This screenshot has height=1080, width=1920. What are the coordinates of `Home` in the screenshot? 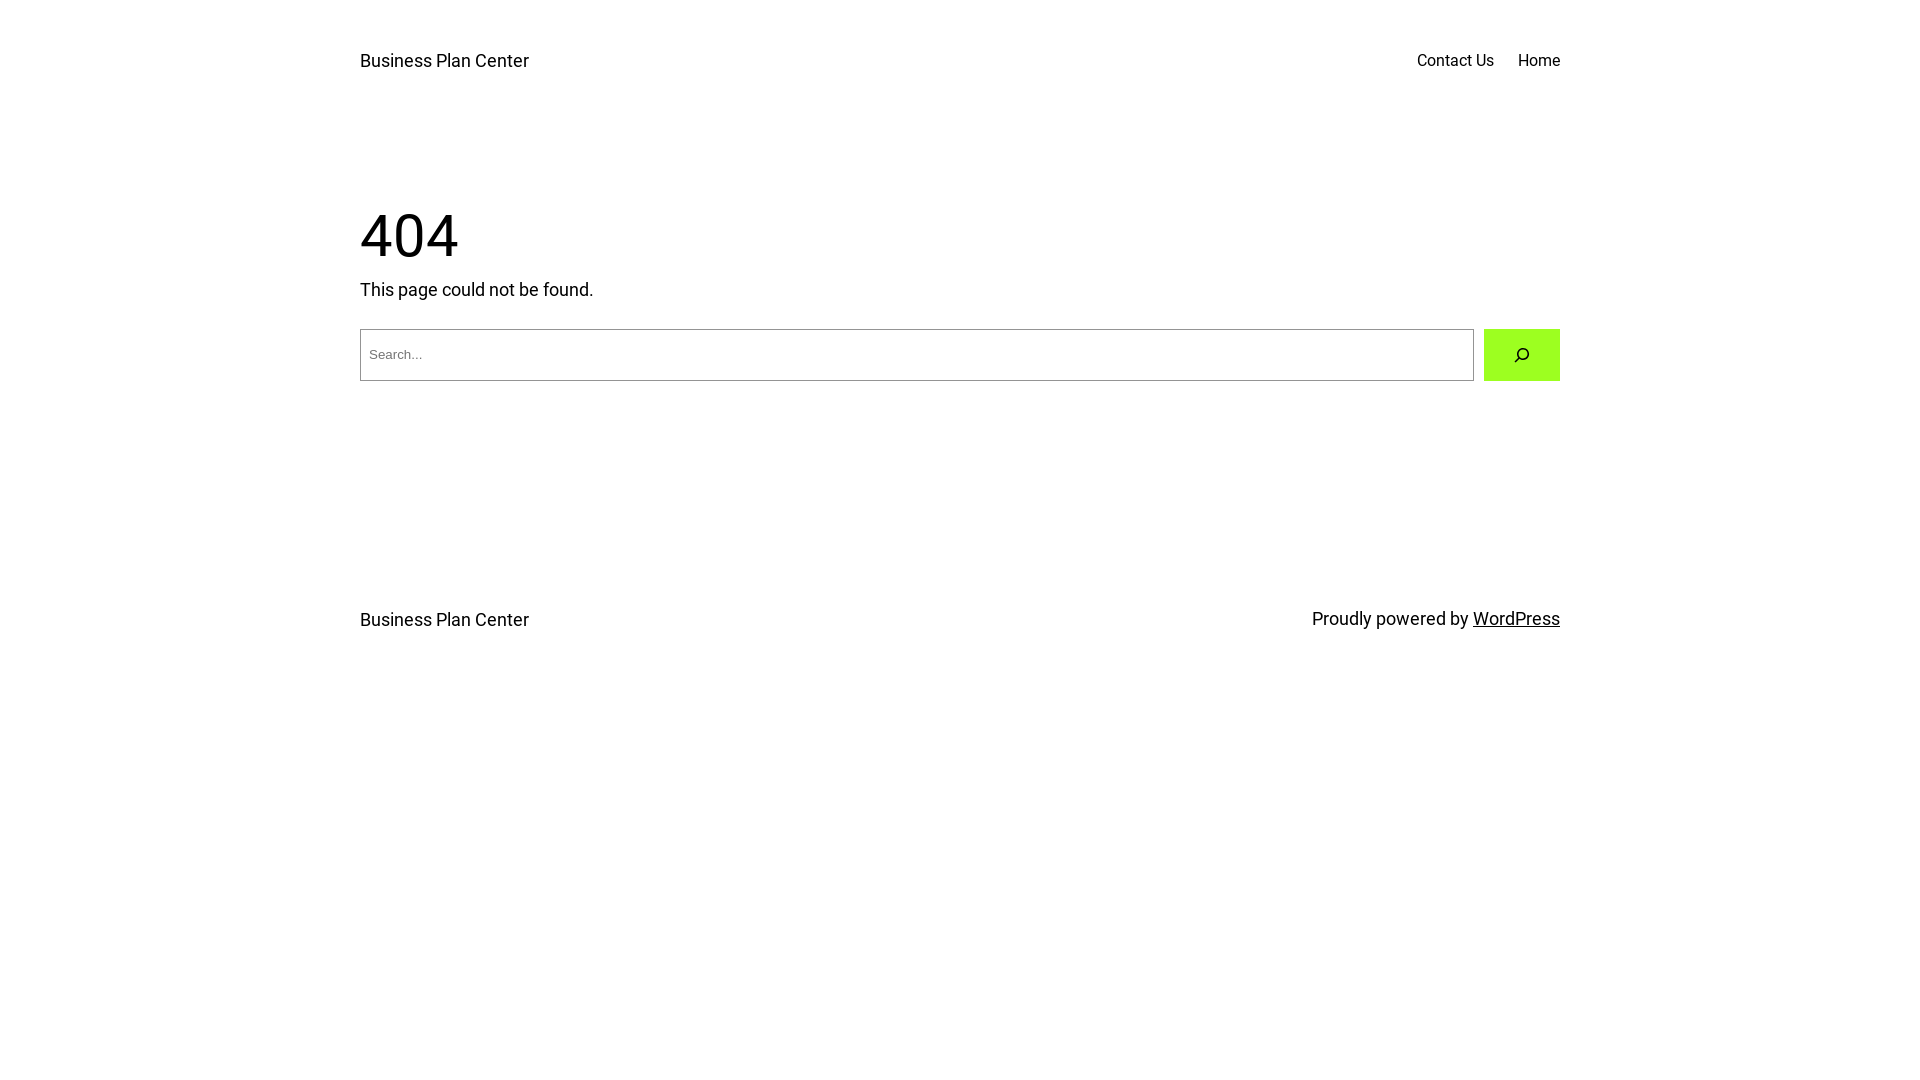 It's located at (1539, 61).